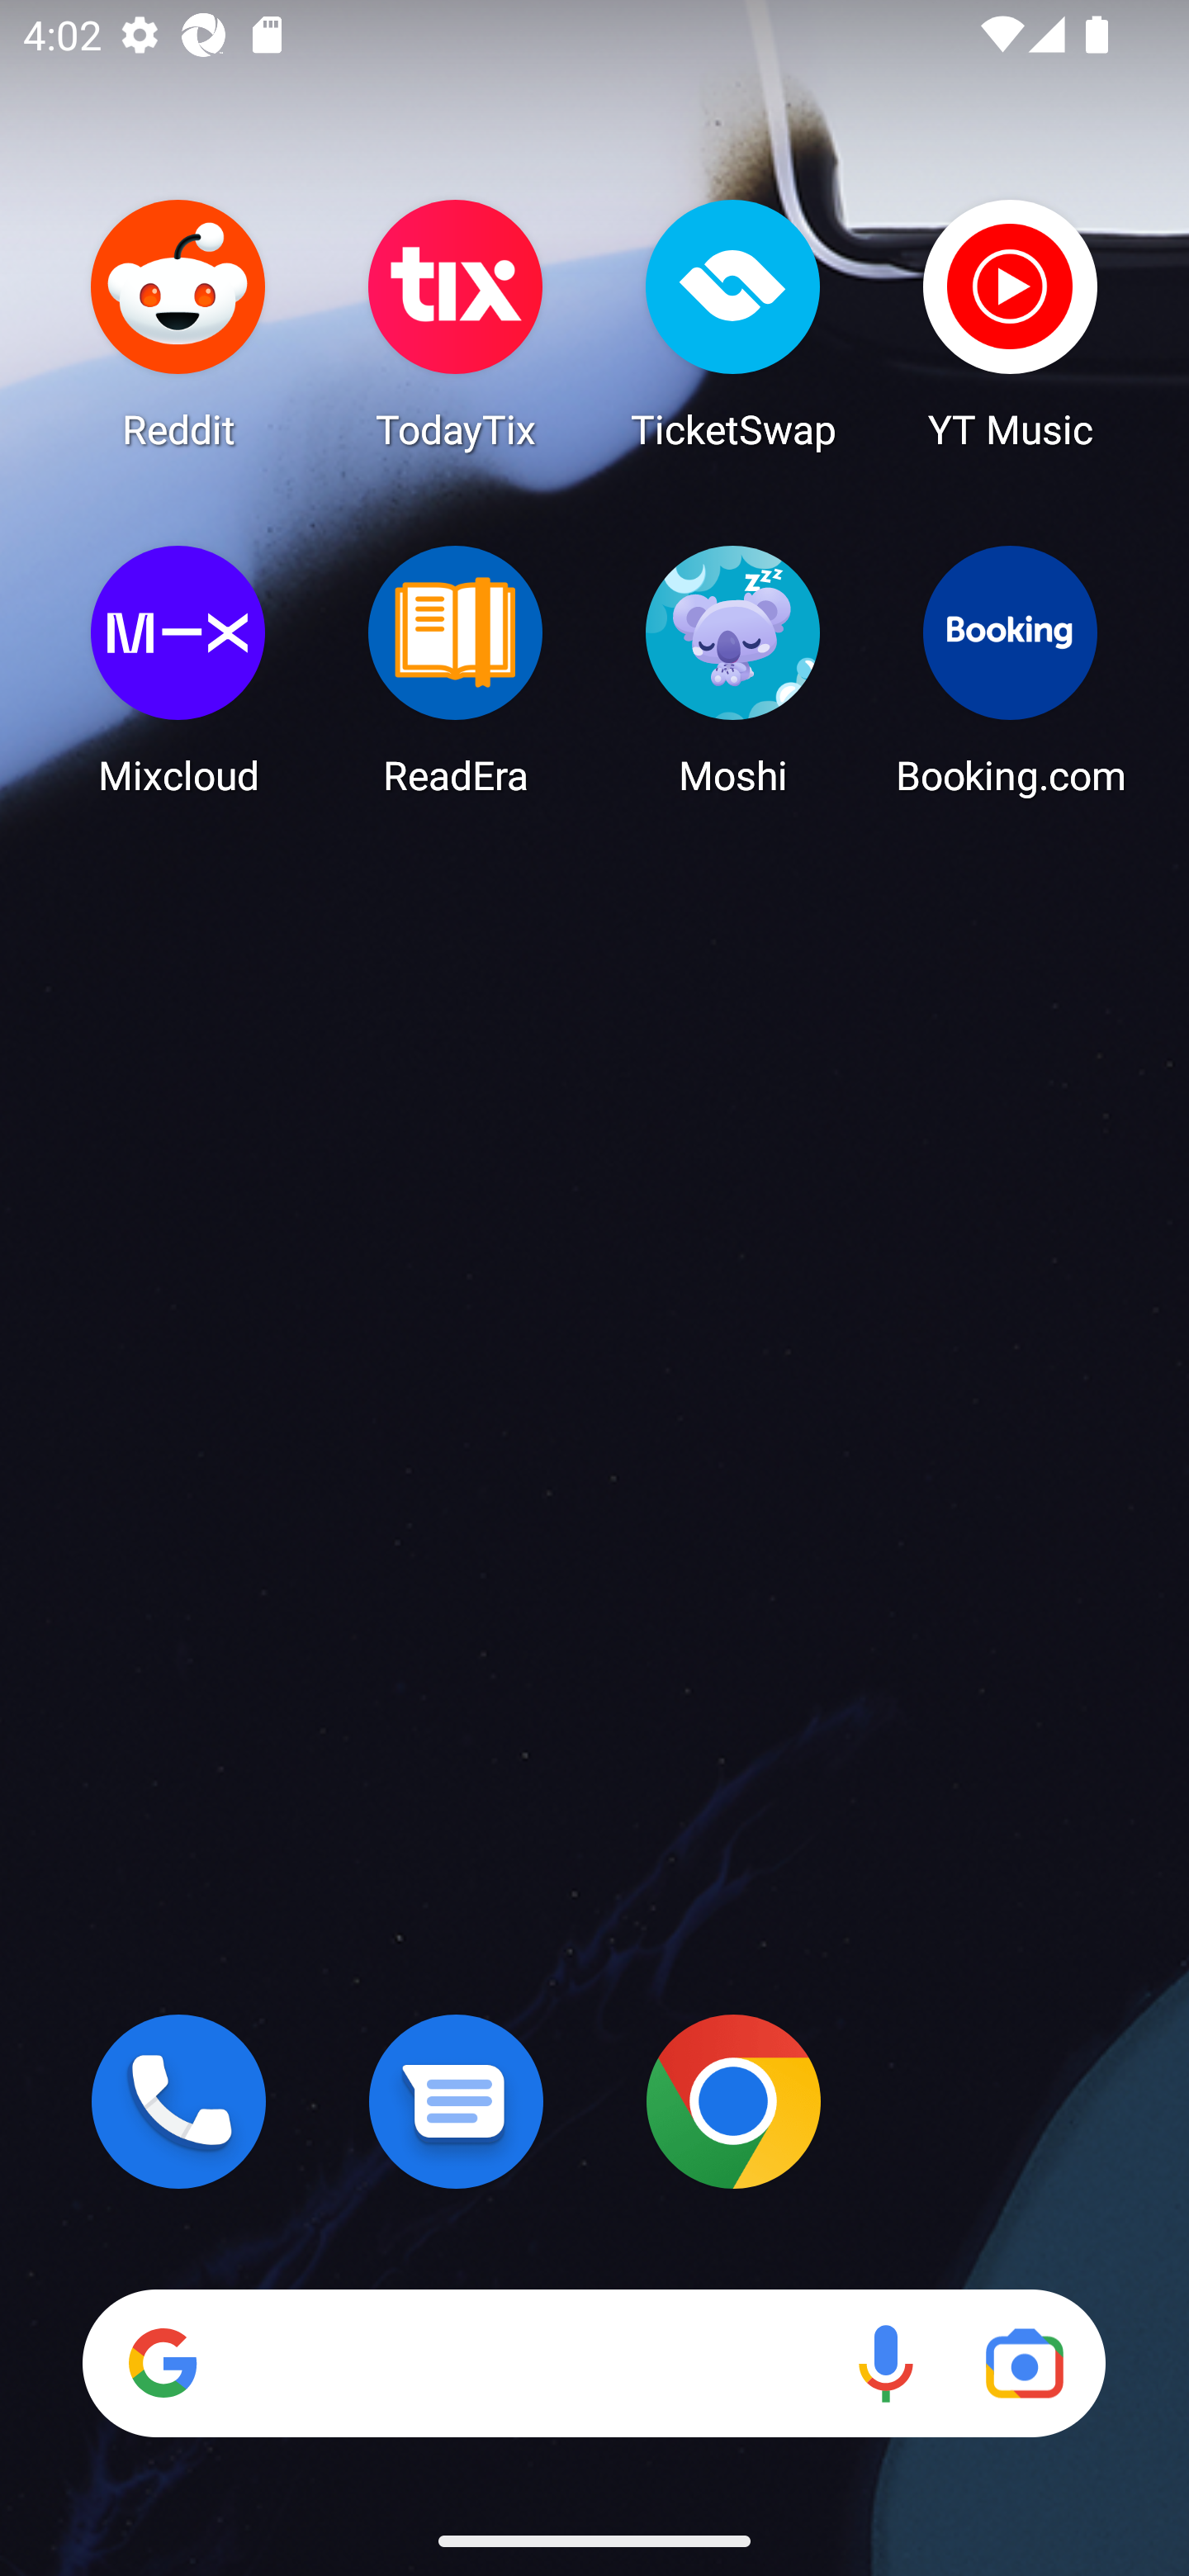 This screenshot has width=1189, height=2576. Describe the element at coordinates (594, 2363) in the screenshot. I see `Search Voice search Google Lens` at that location.